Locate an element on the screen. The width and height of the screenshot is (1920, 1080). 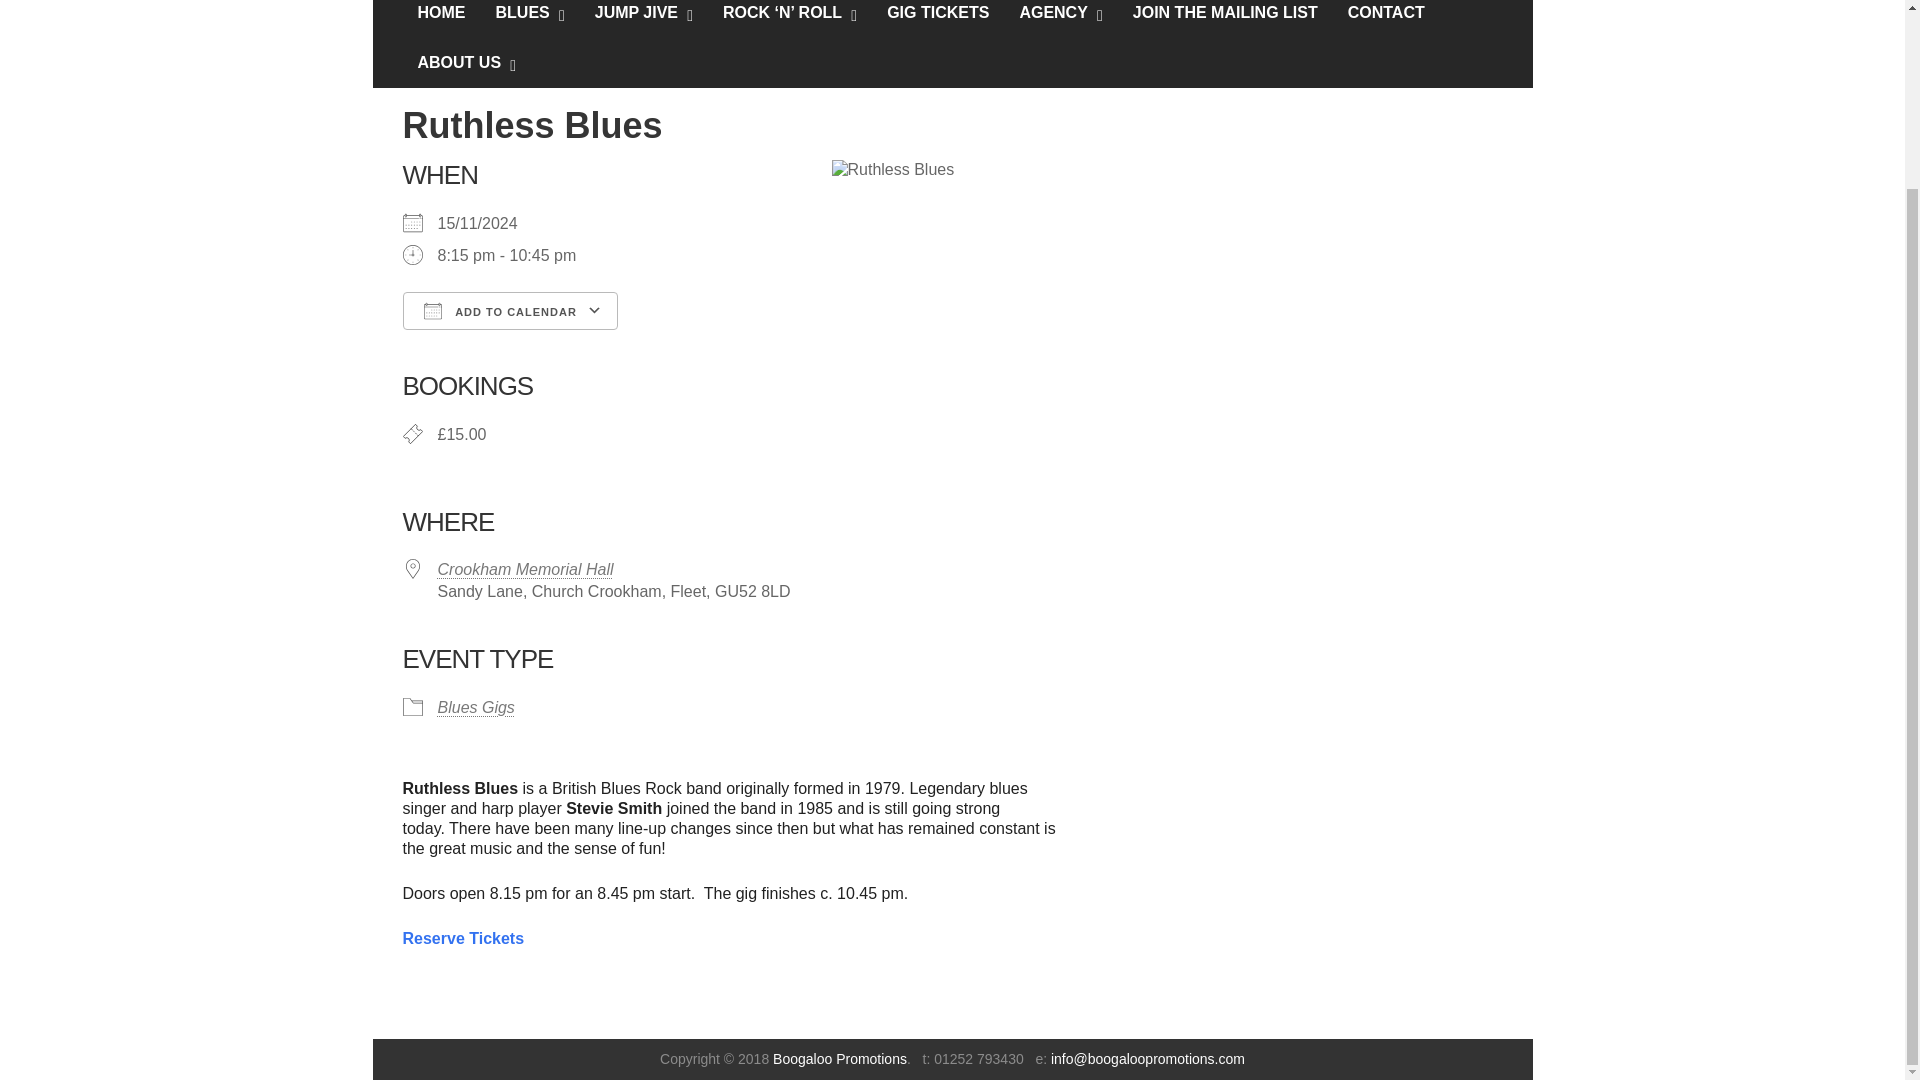
Download ICS is located at coordinates (424, 346).